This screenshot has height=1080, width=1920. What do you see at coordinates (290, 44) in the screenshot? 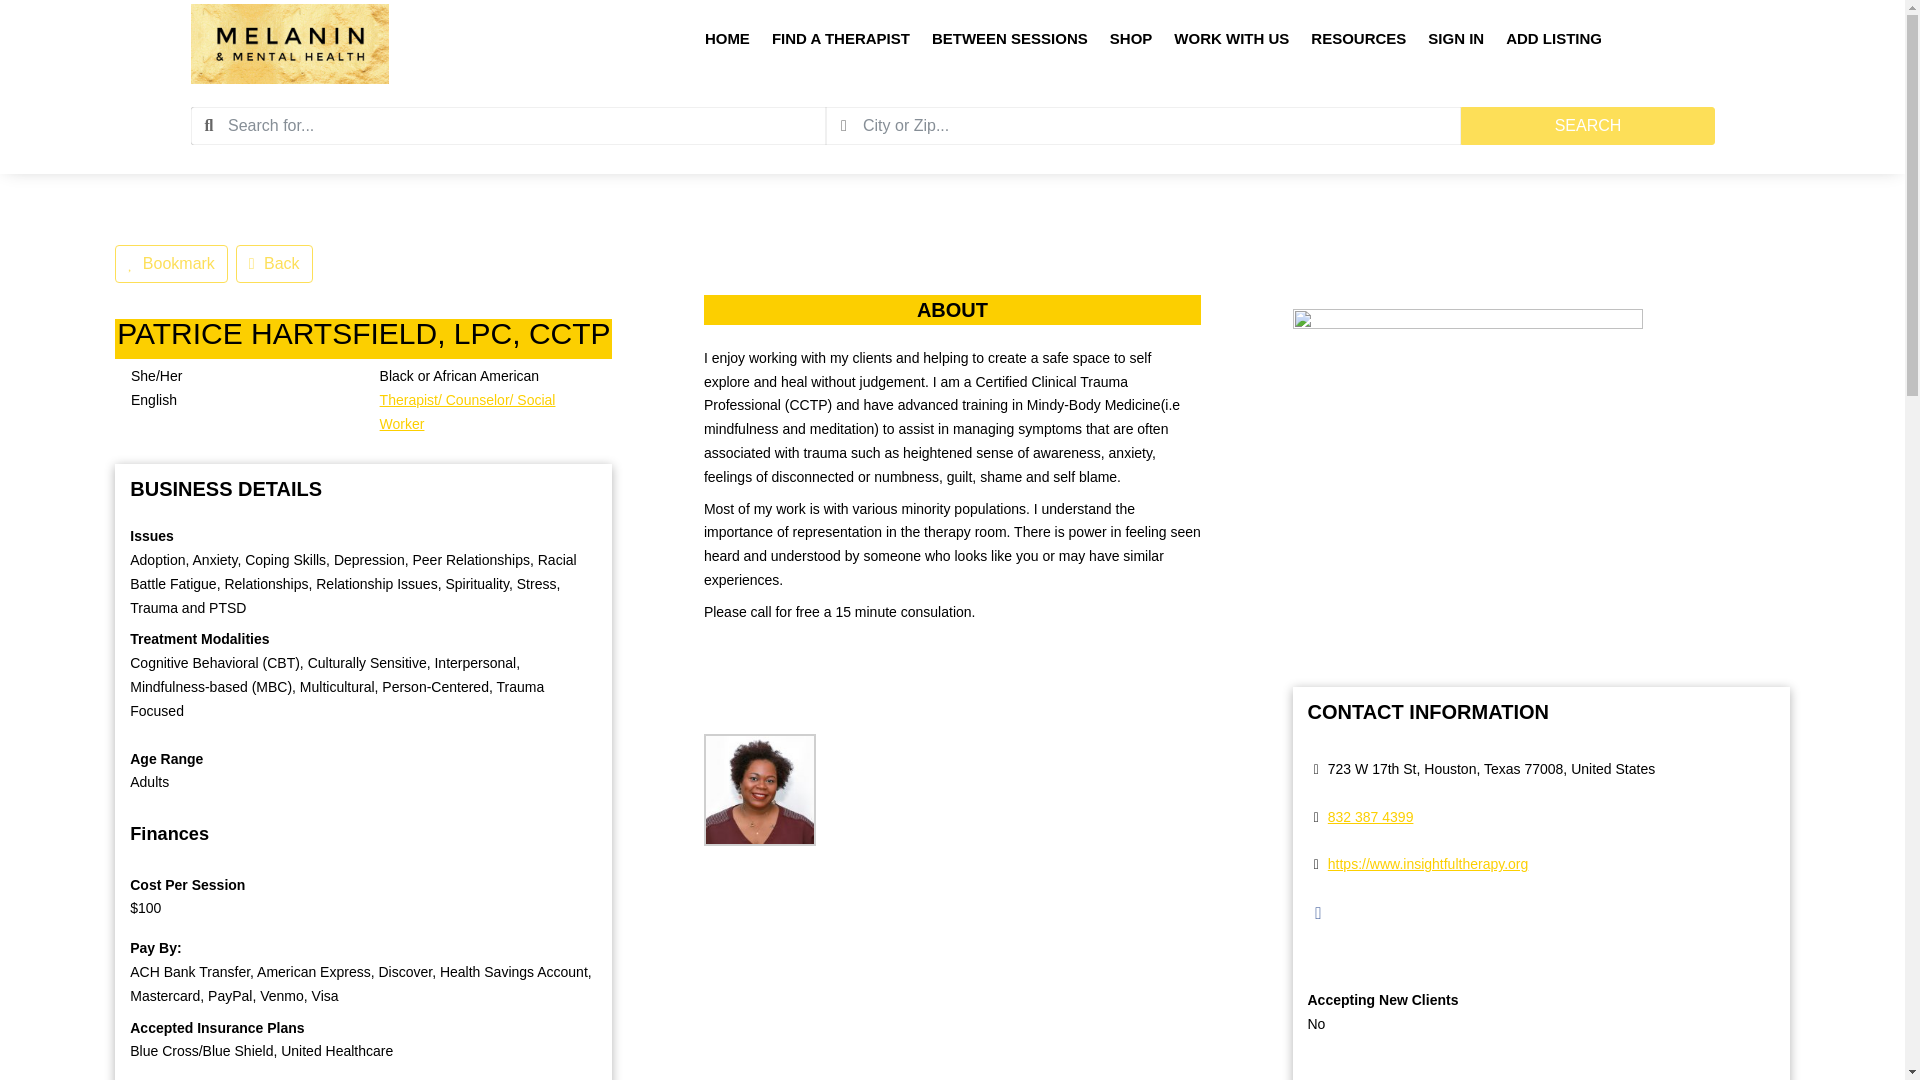
I see `Logo-gold-and-black-1024x412-2` at bounding box center [290, 44].